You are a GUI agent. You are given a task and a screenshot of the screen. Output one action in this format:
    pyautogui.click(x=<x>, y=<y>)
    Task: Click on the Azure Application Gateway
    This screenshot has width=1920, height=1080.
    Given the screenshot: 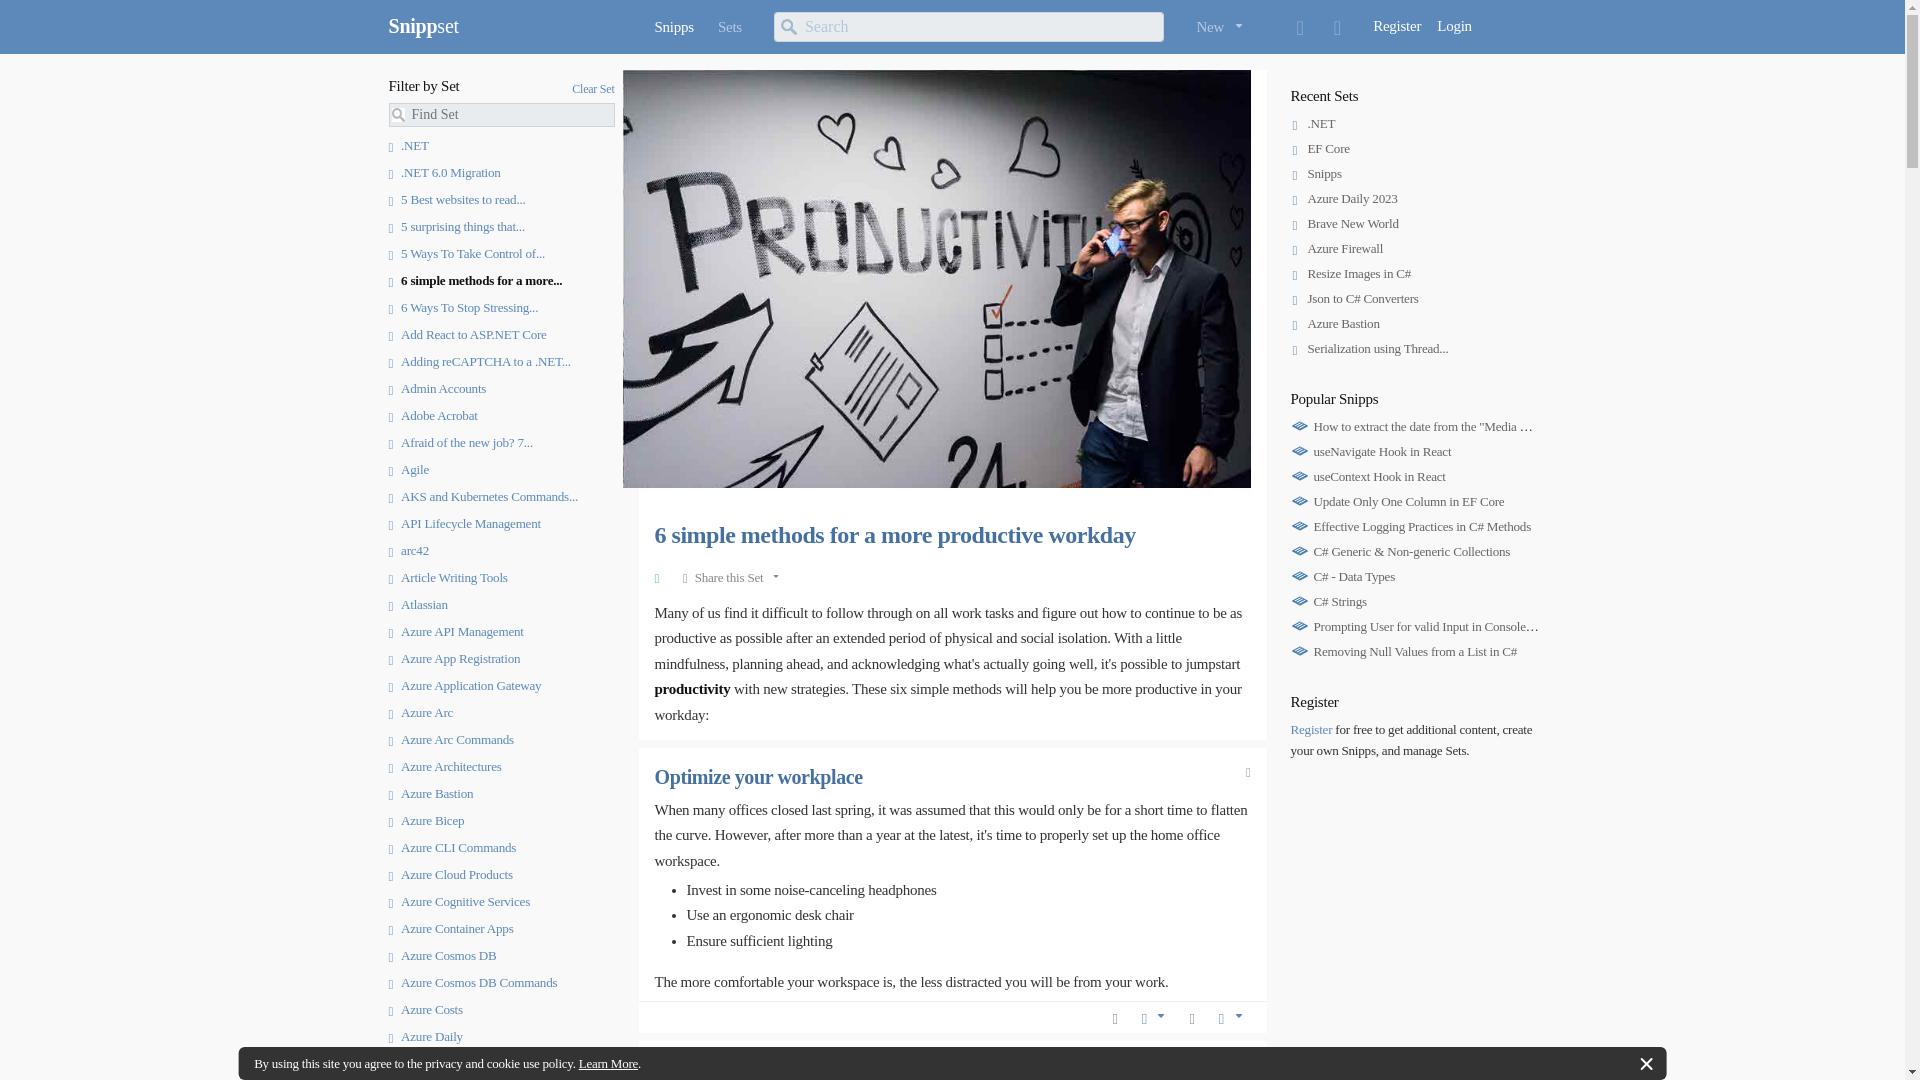 What is the action you would take?
    pyautogui.click(x=464, y=686)
    